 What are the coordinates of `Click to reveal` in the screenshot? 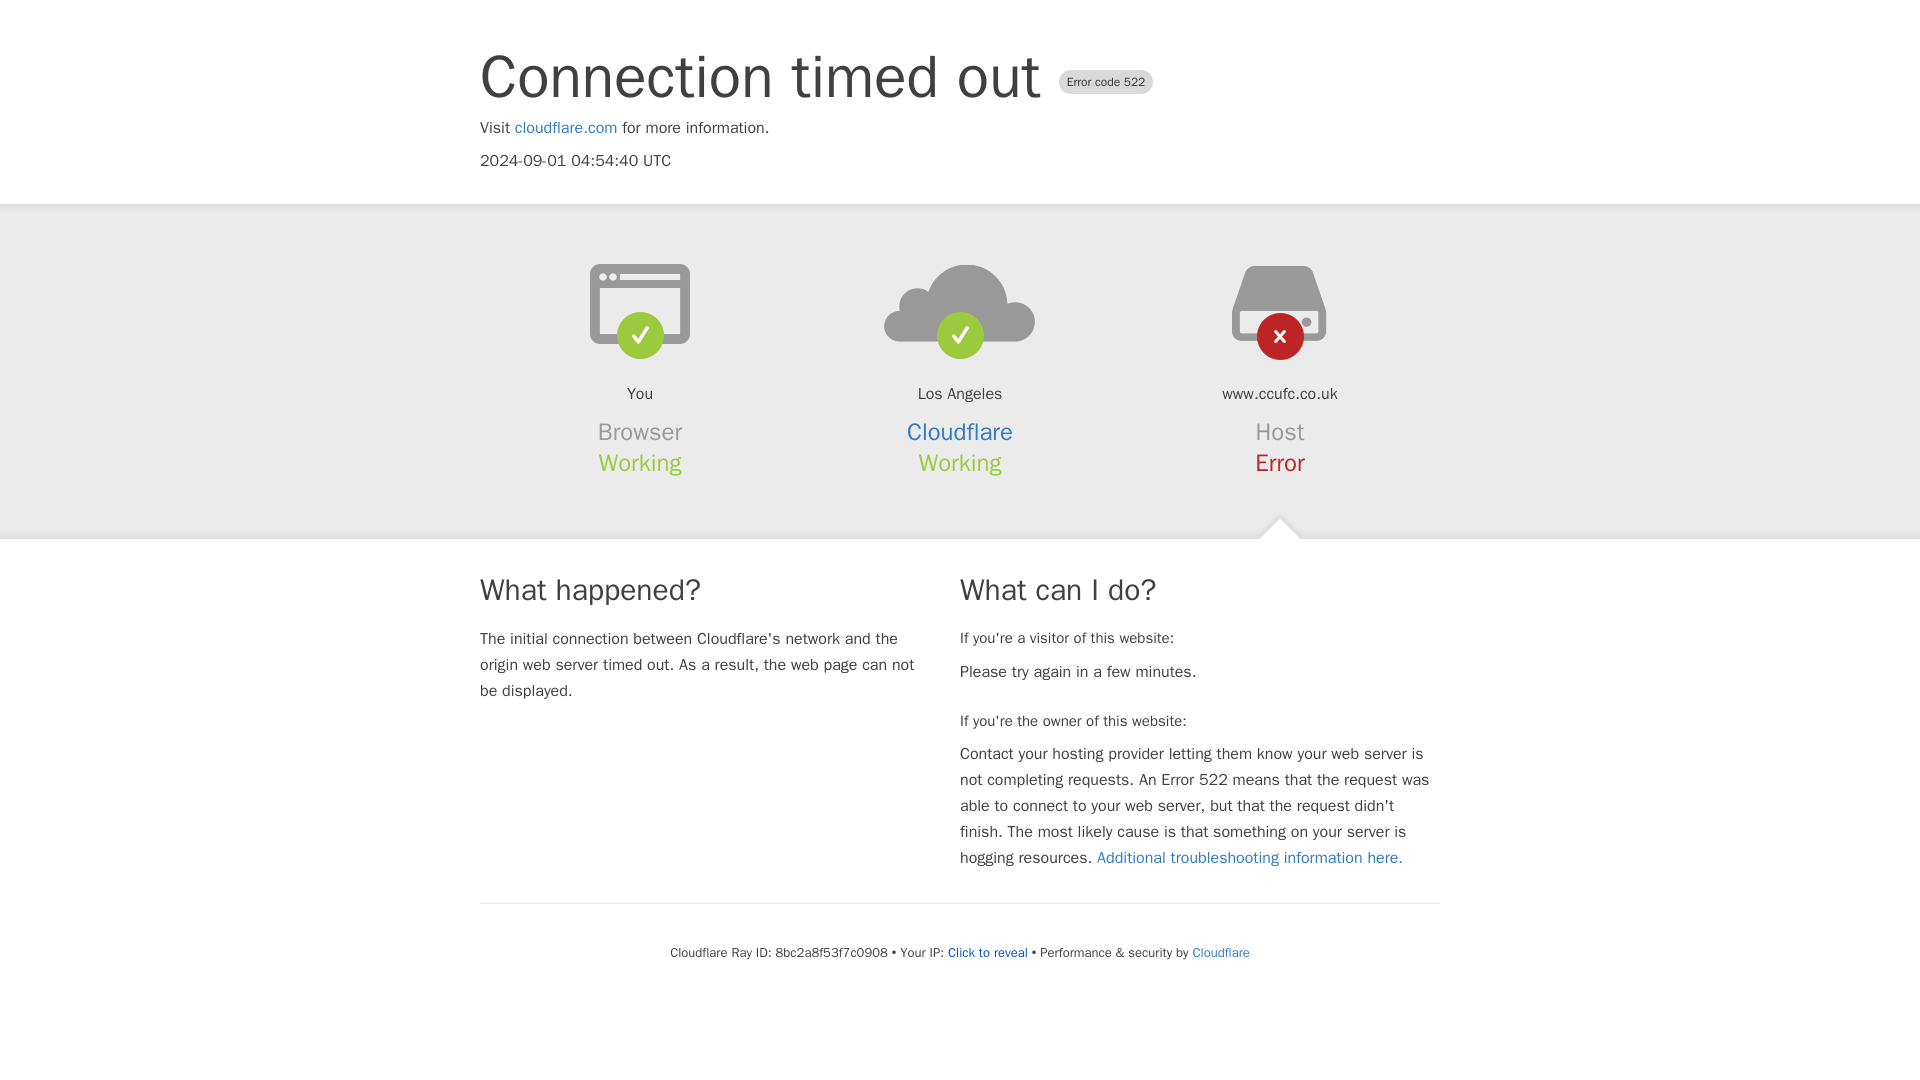 It's located at (988, 952).